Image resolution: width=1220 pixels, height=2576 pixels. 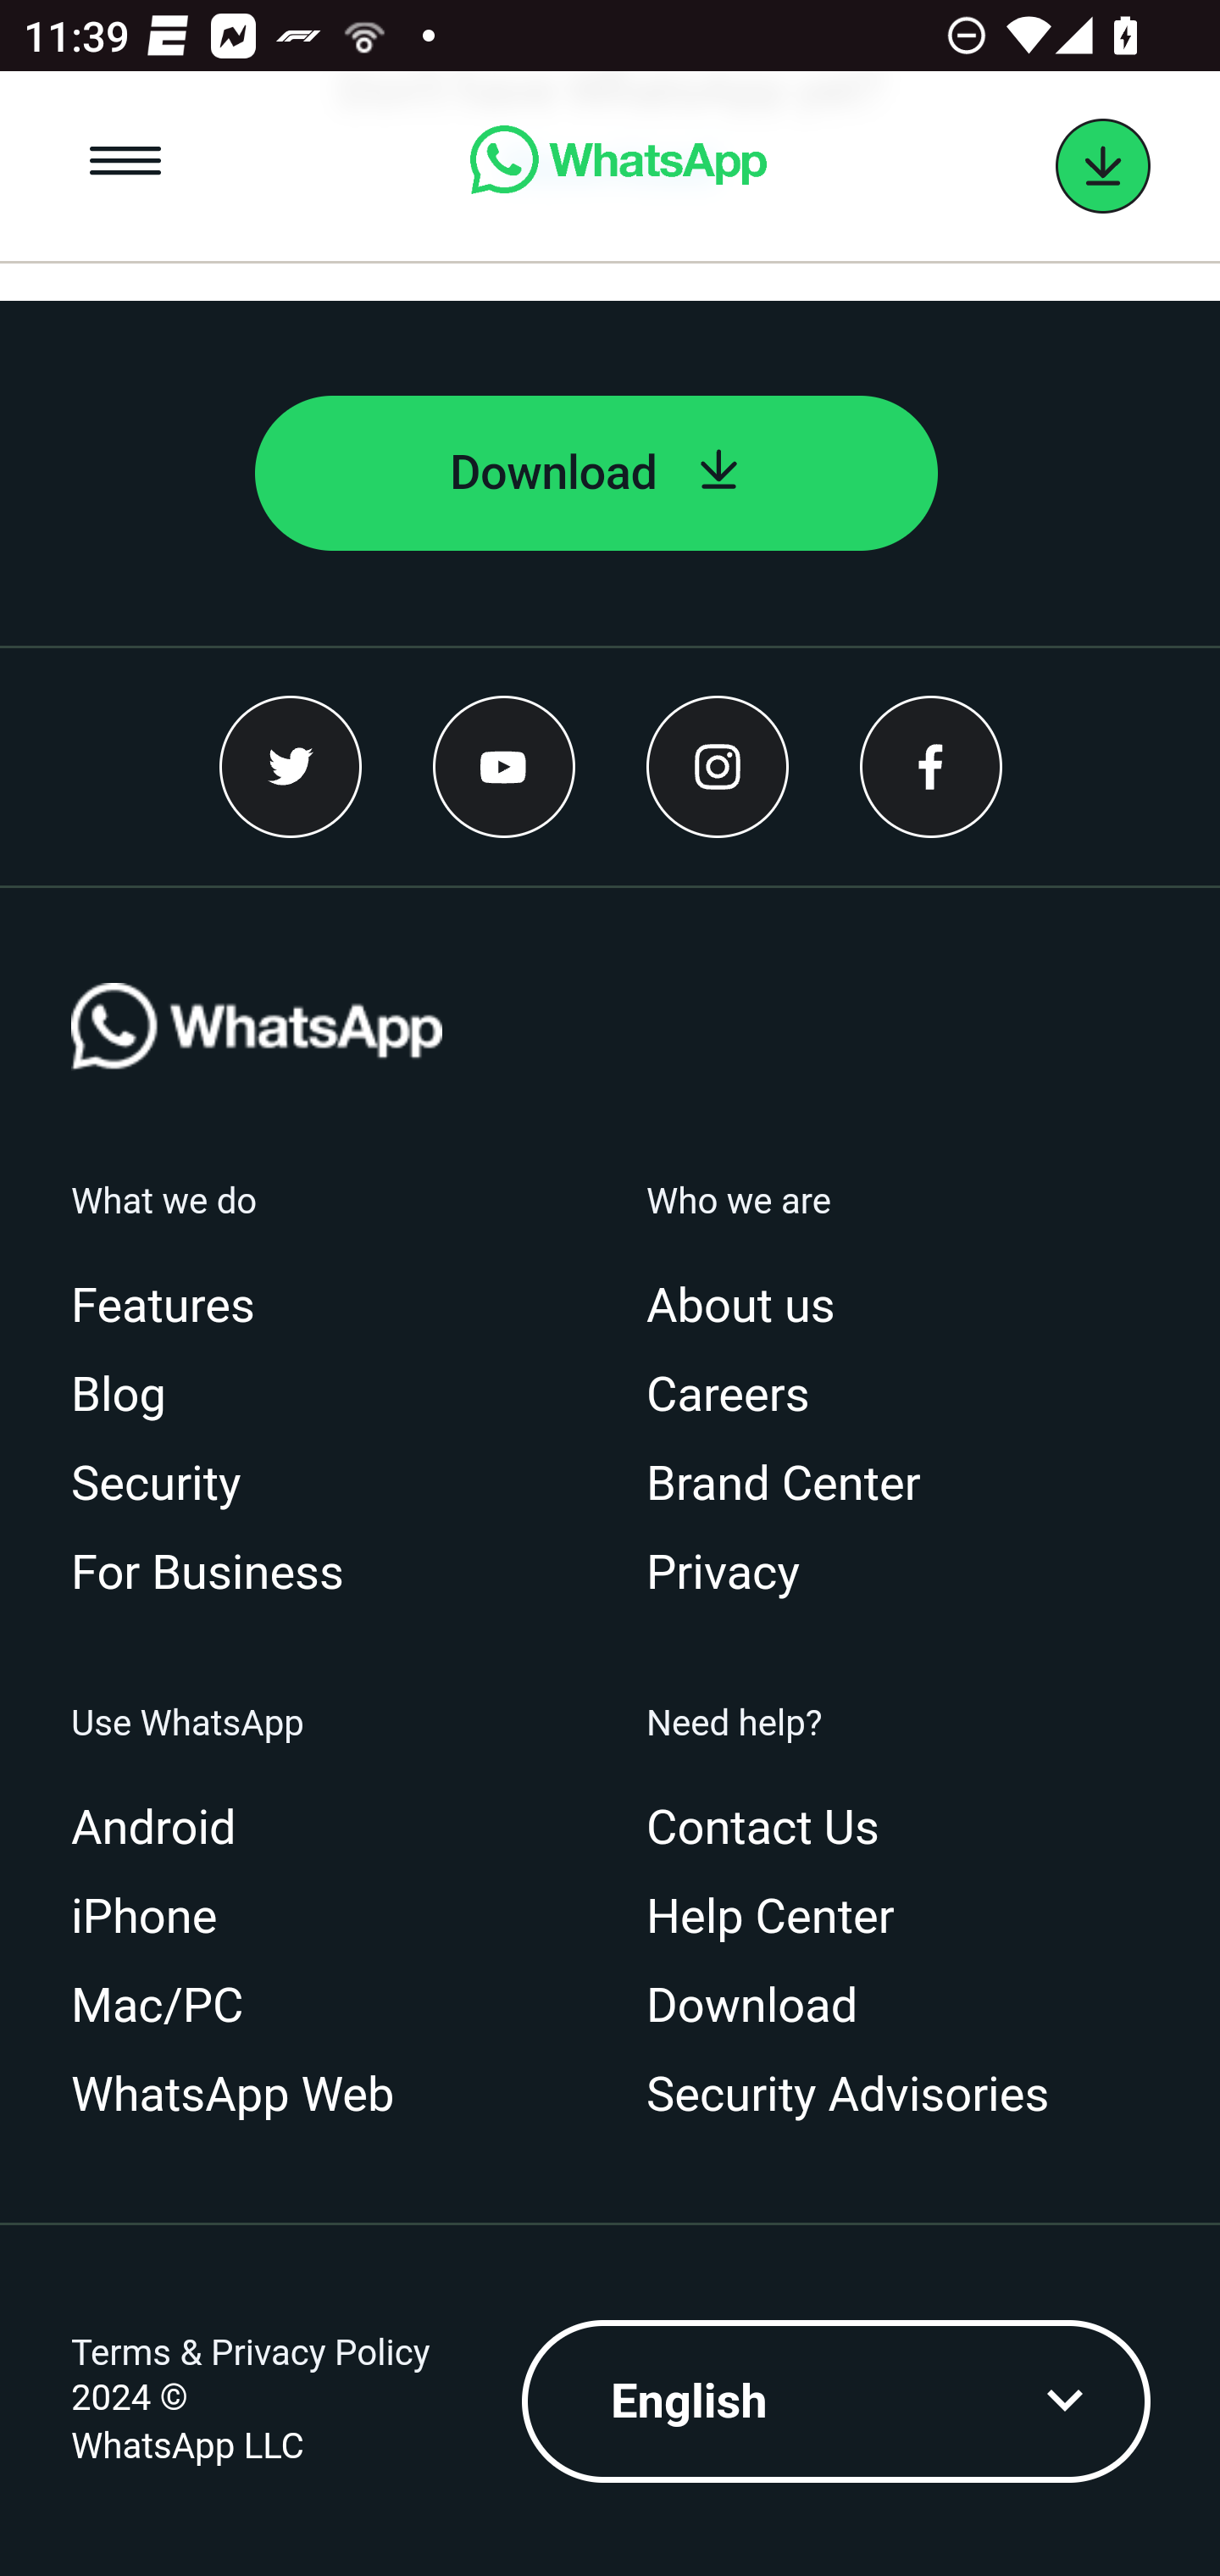 I want to click on Instagram, so click(x=718, y=769).